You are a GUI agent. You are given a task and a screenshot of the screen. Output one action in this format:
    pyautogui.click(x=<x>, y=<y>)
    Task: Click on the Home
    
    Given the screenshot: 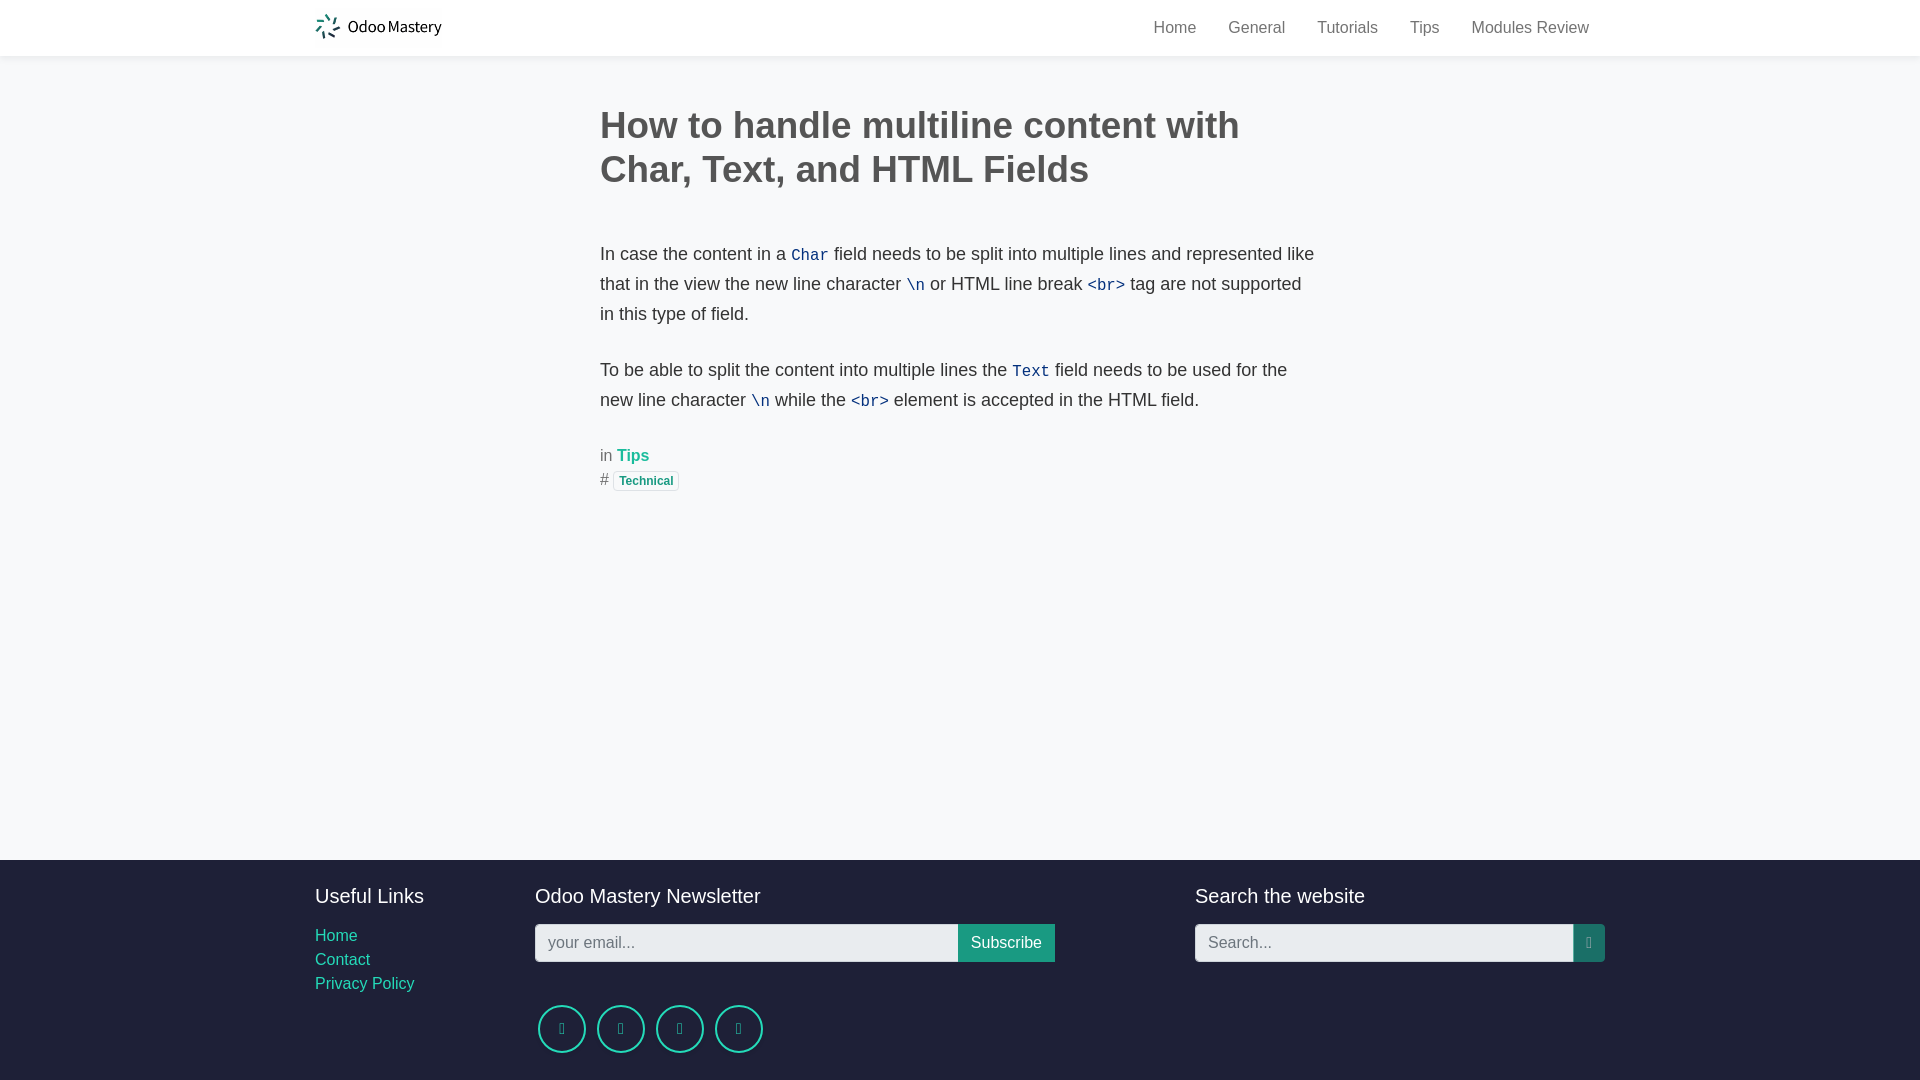 What is the action you would take?
    pyautogui.click(x=336, y=934)
    